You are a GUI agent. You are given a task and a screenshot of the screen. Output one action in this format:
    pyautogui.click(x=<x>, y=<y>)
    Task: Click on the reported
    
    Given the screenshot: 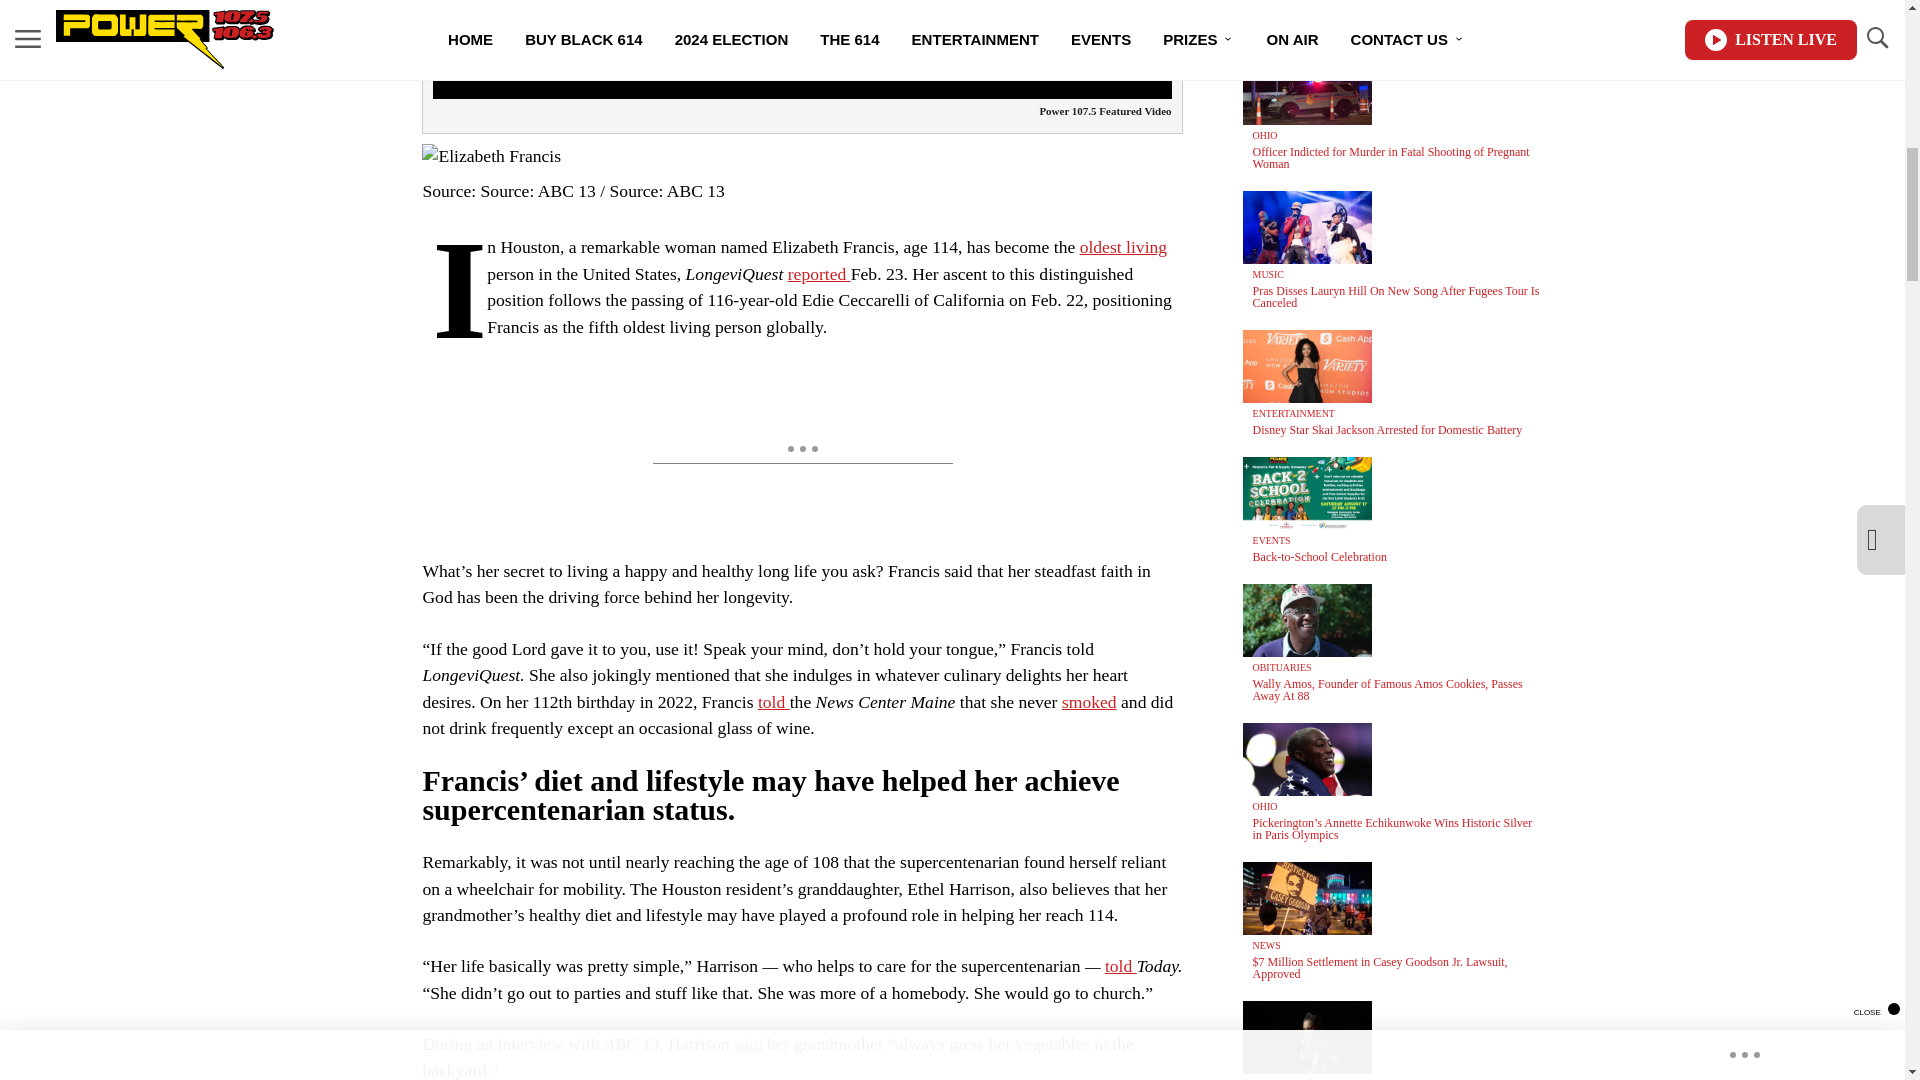 What is the action you would take?
    pyautogui.click(x=818, y=274)
    